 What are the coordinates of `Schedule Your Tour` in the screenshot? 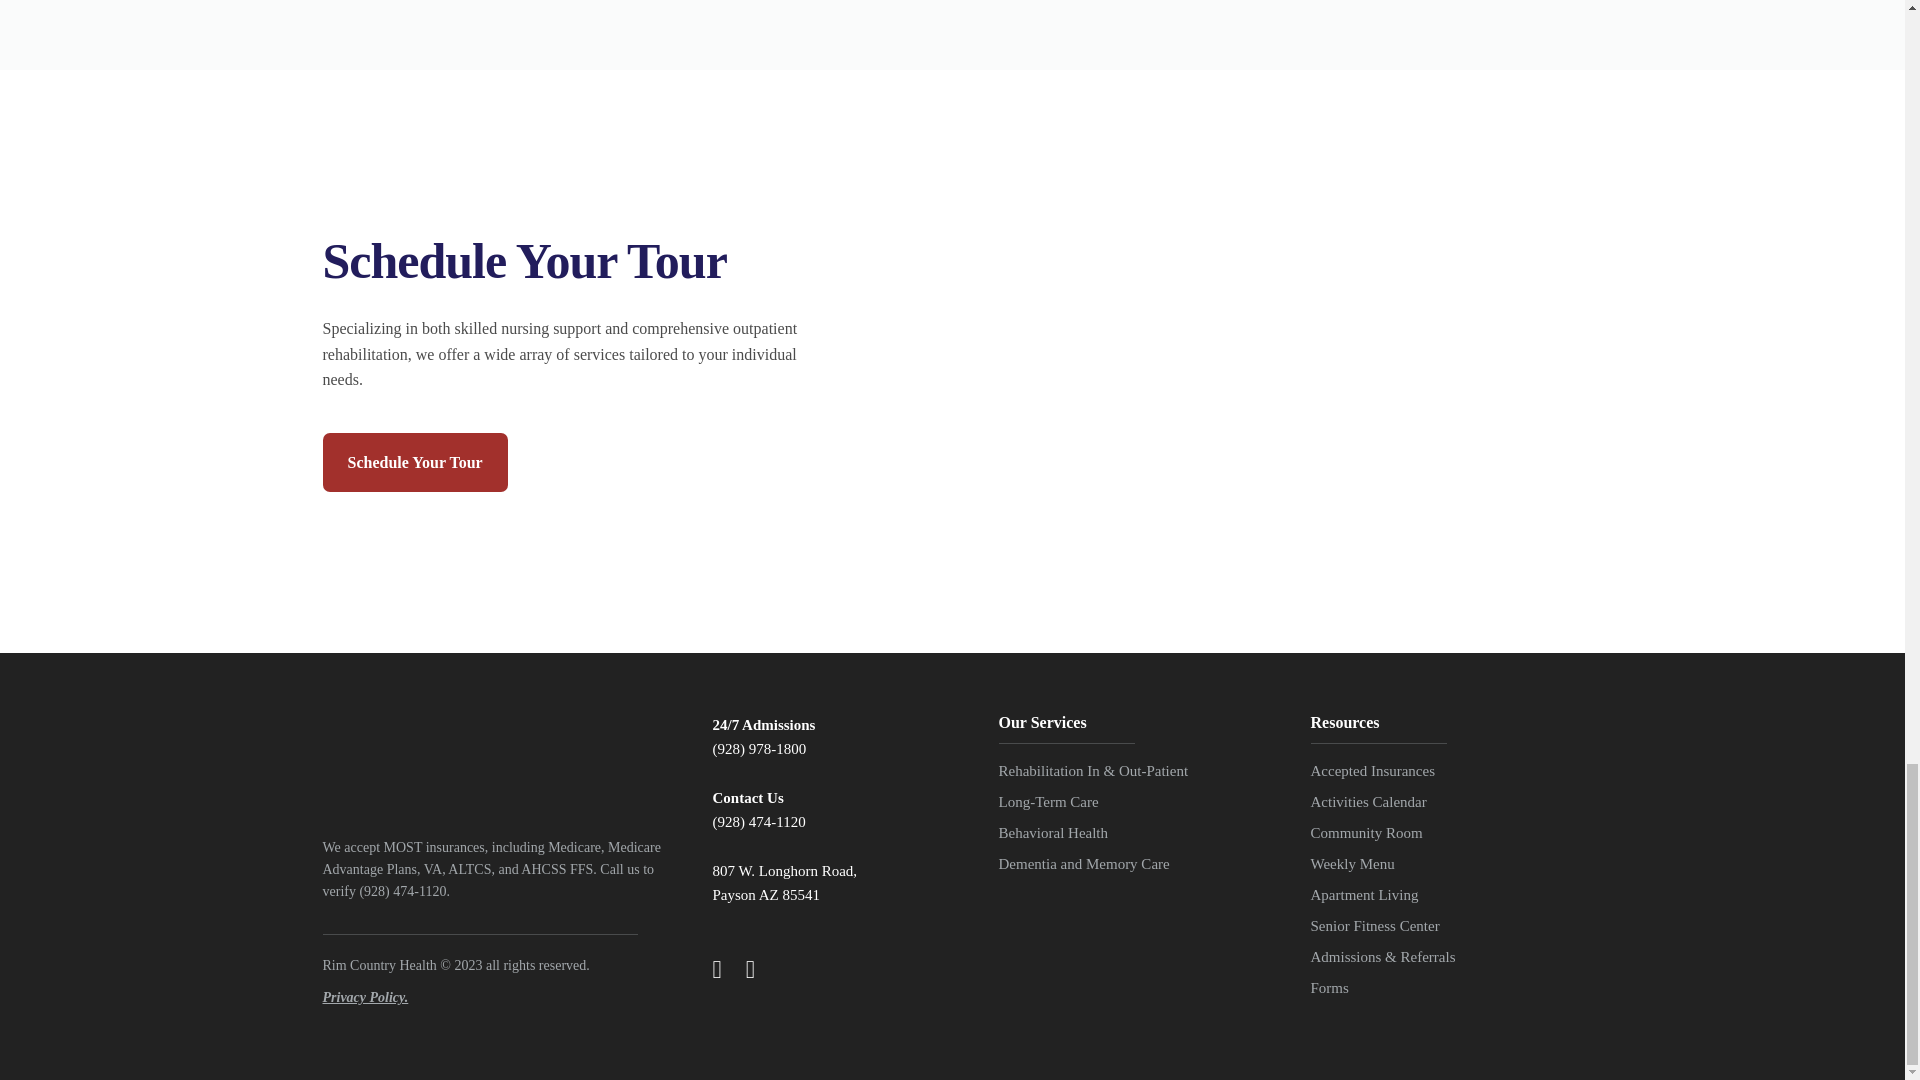 It's located at (414, 462).